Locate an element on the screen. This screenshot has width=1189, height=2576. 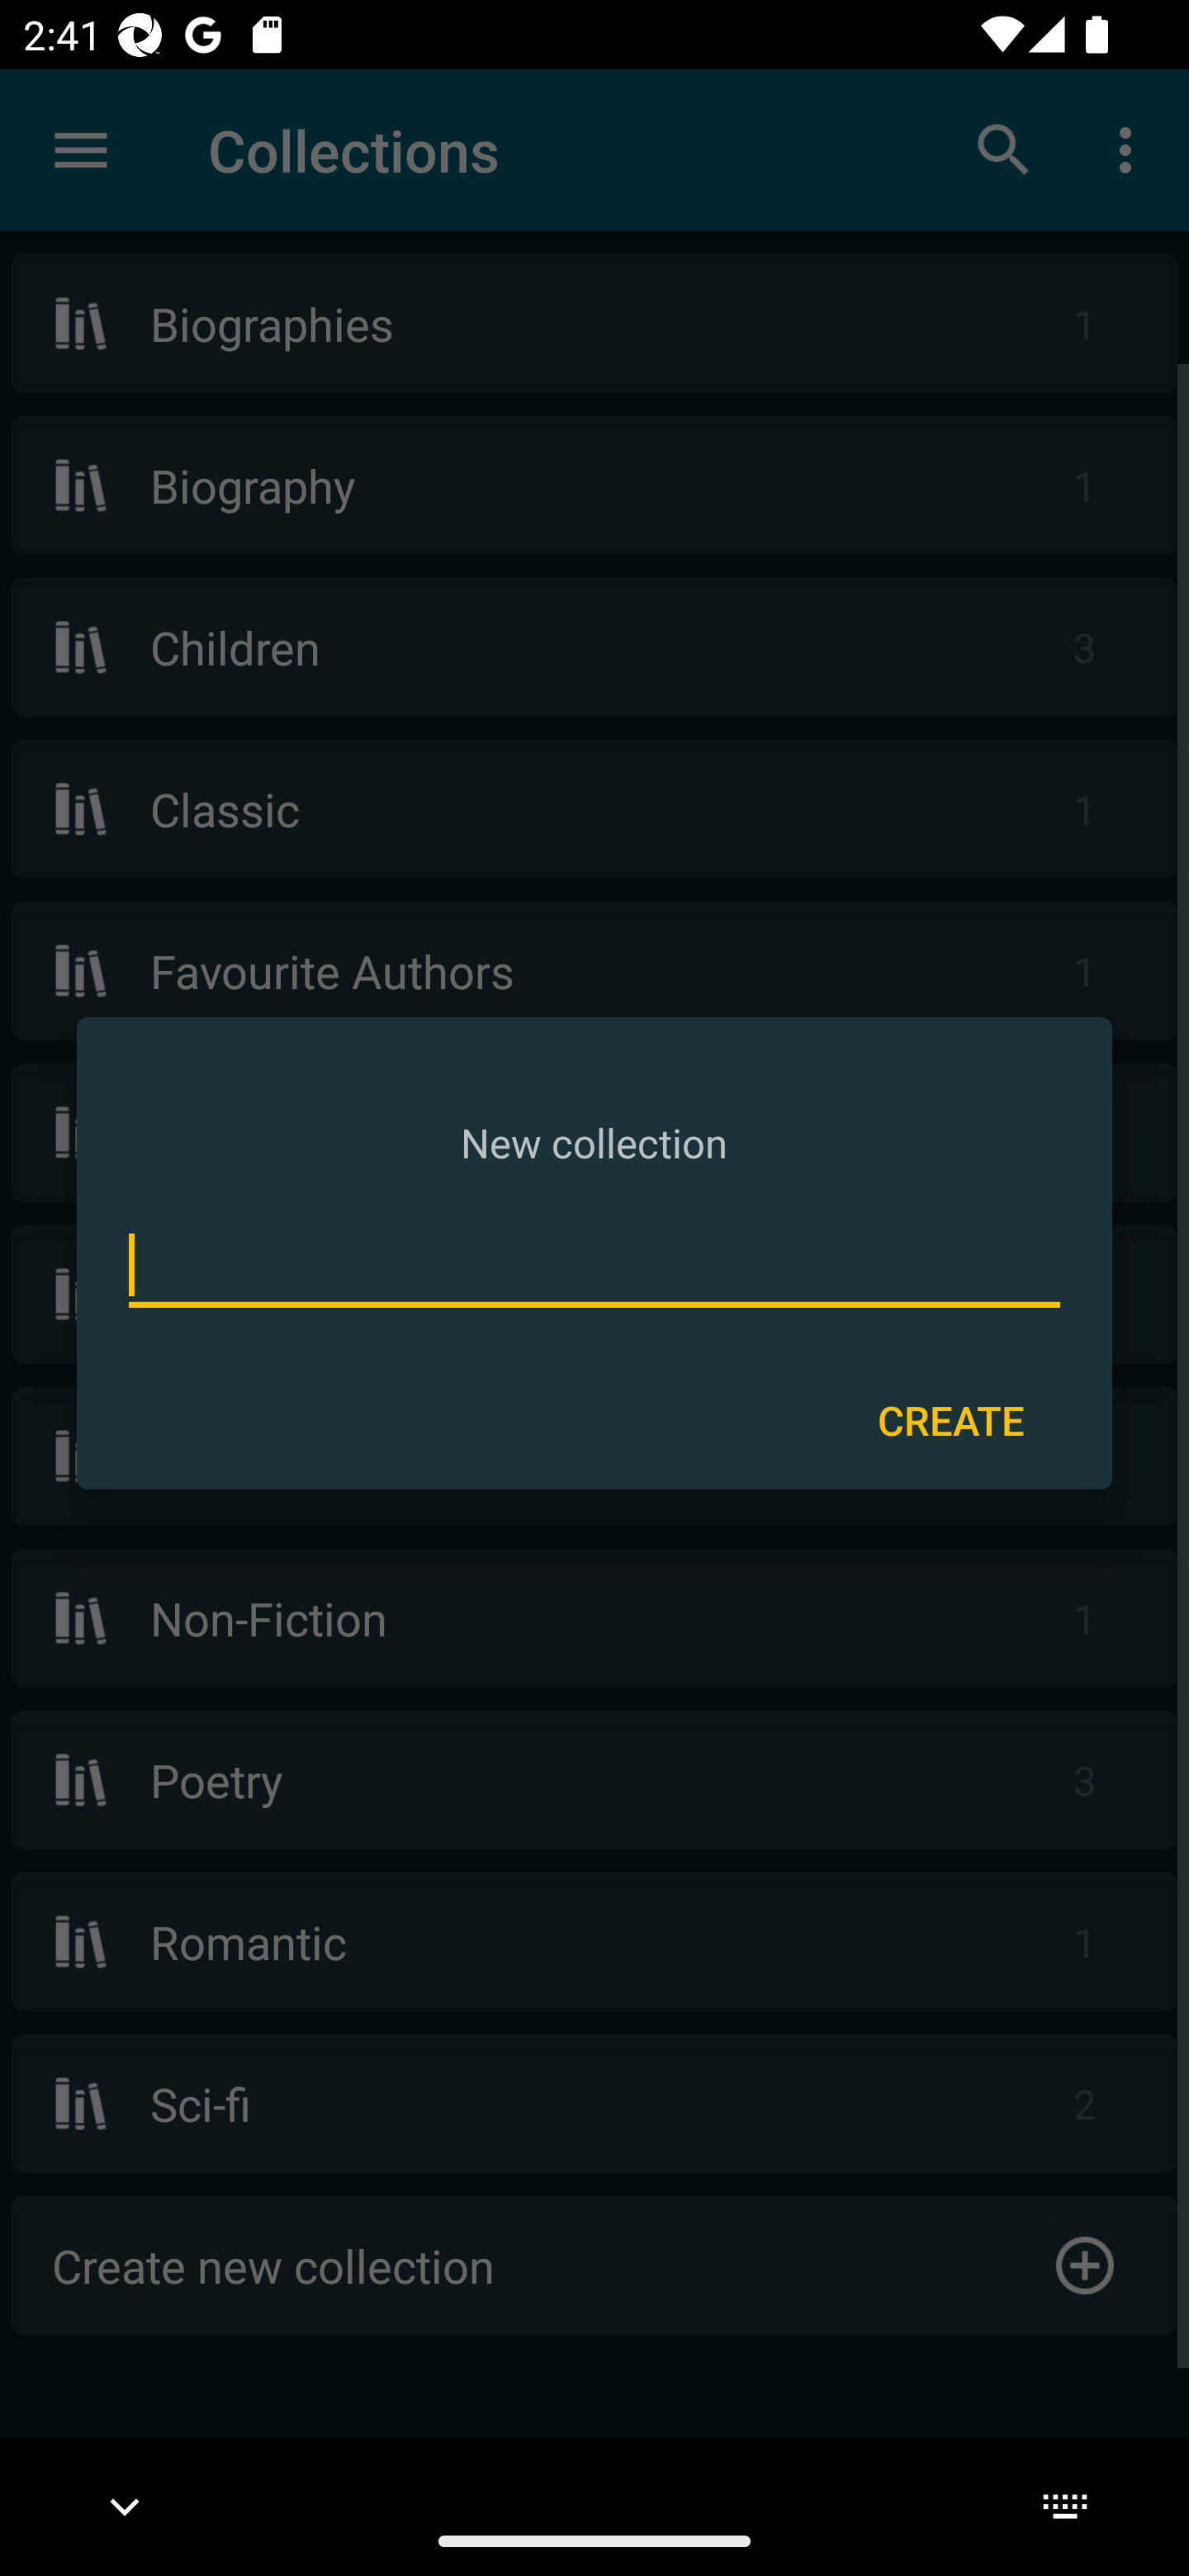
CREATE is located at coordinates (950, 1418).